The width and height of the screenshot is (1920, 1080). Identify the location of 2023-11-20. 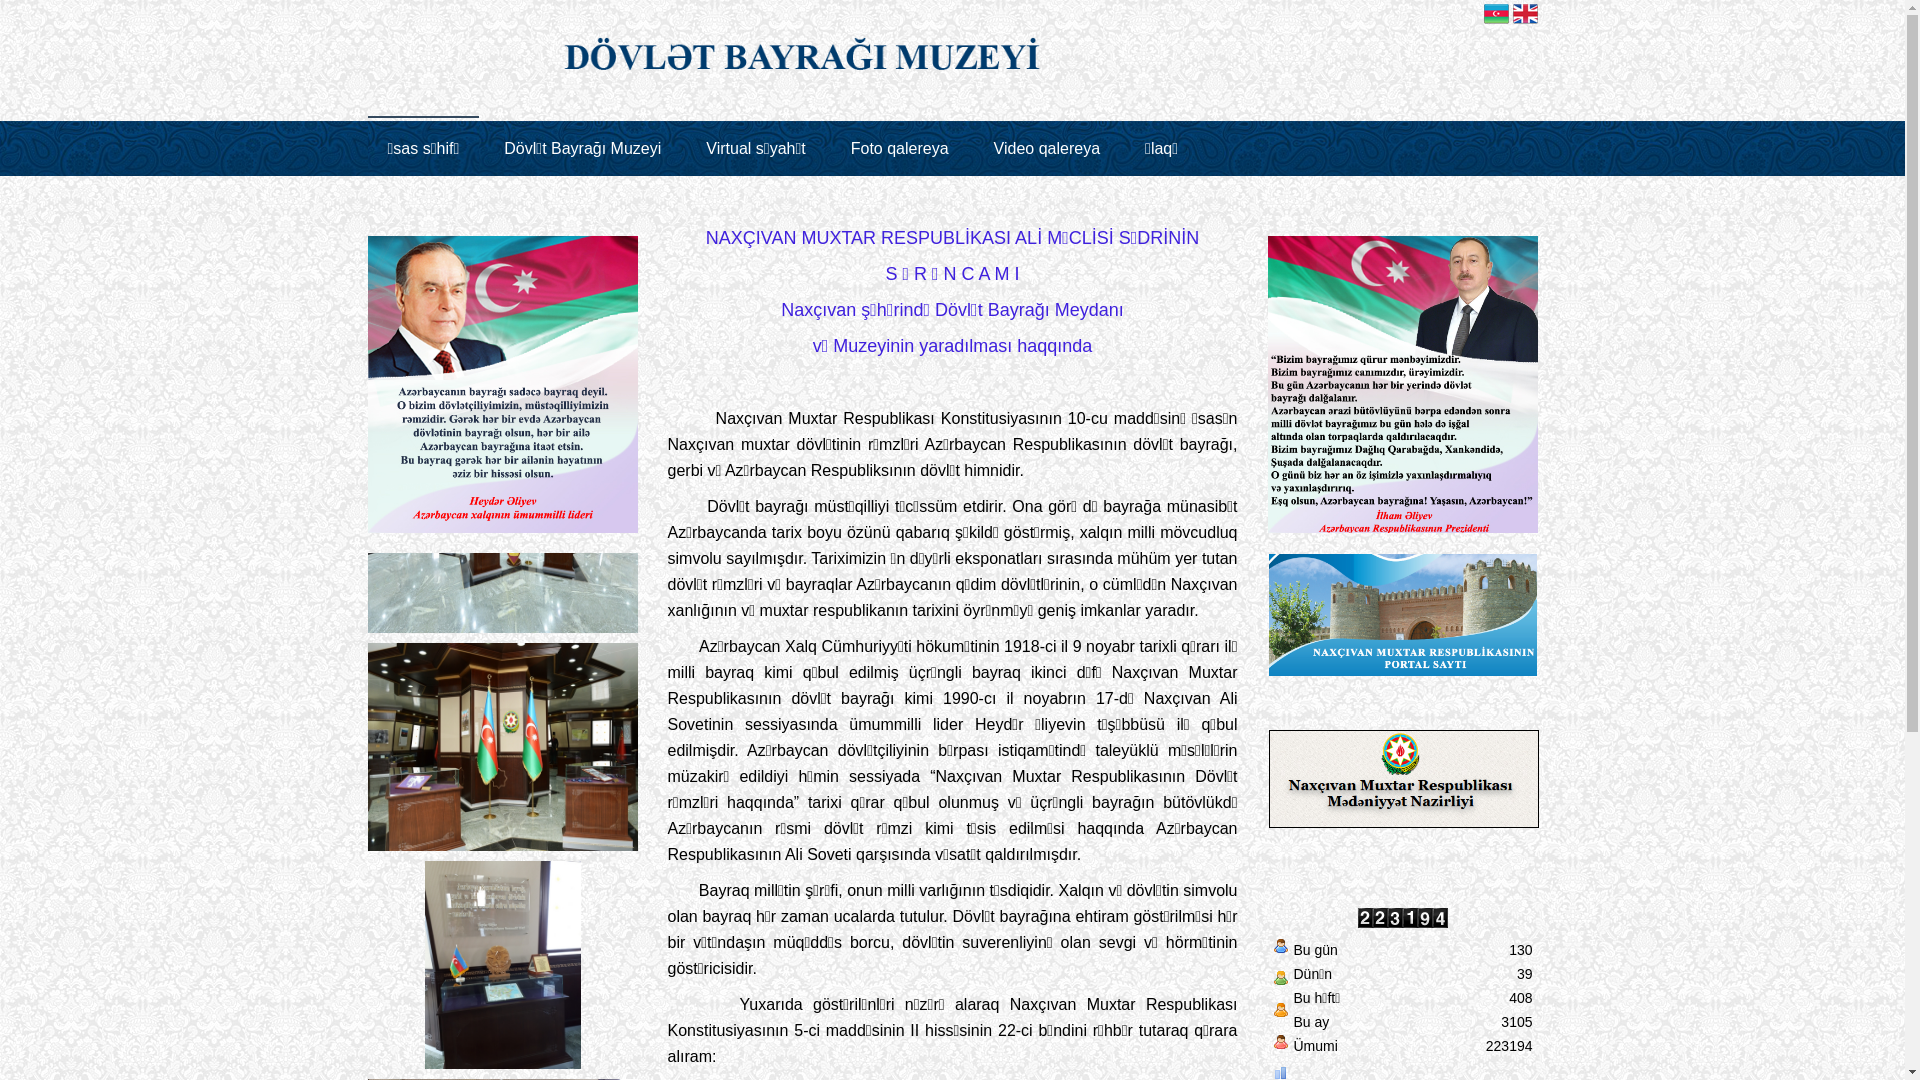
(1280, 1014).